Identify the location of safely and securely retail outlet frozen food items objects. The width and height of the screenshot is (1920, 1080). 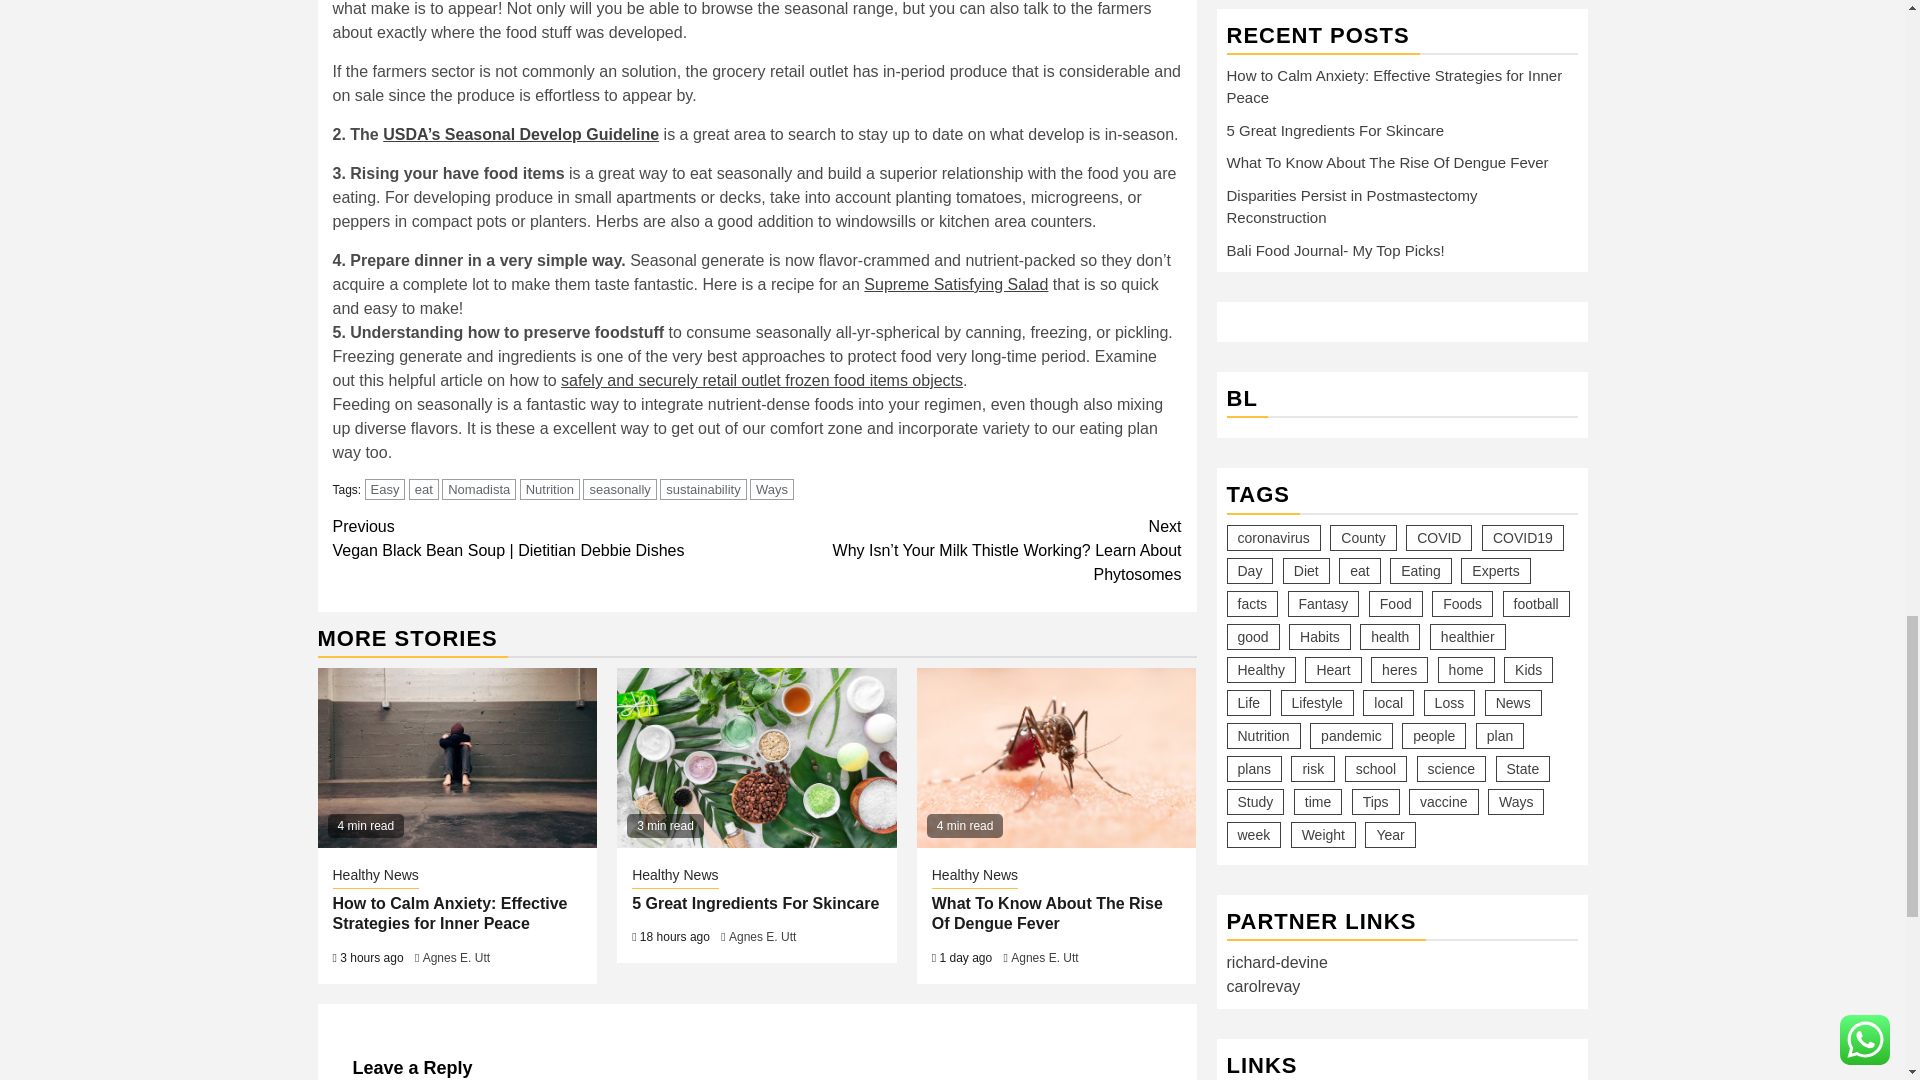
(762, 380).